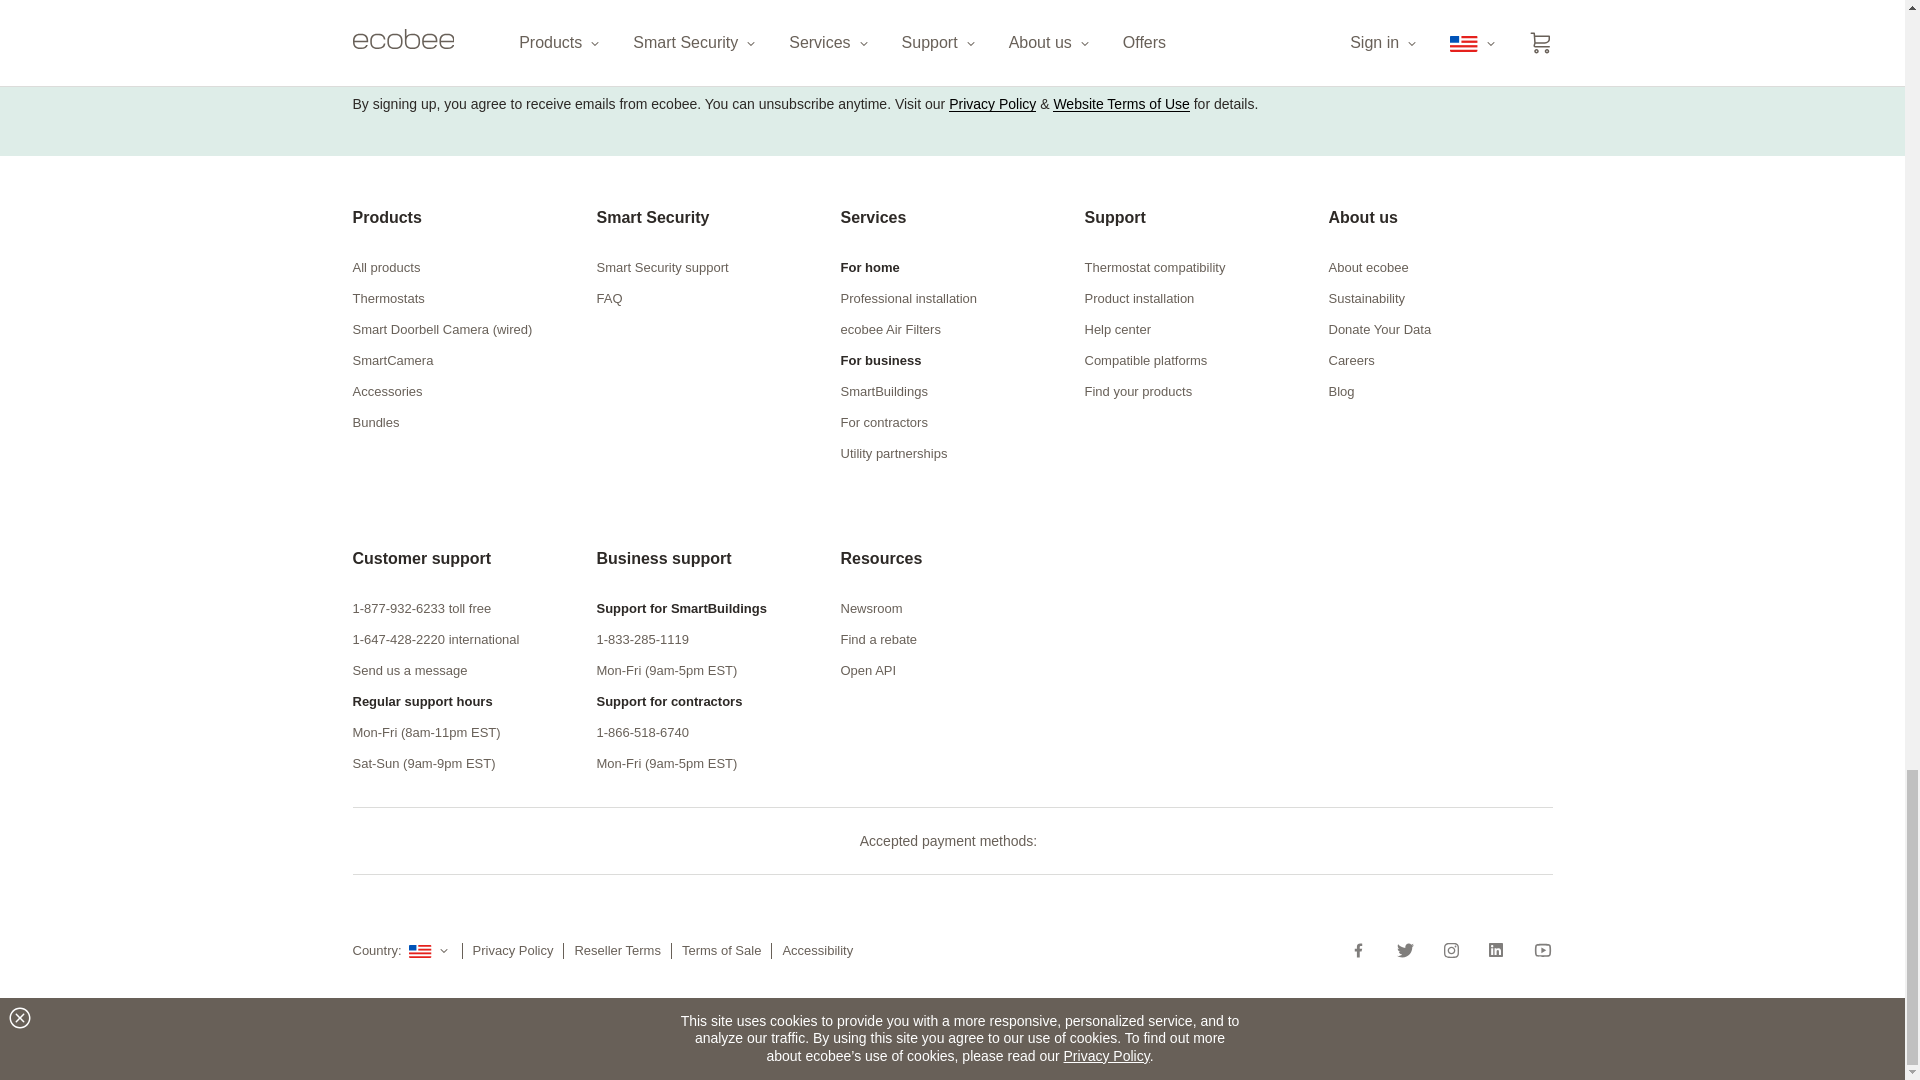  What do you see at coordinates (1536, 949) in the screenshot?
I see `YouTube` at bounding box center [1536, 949].